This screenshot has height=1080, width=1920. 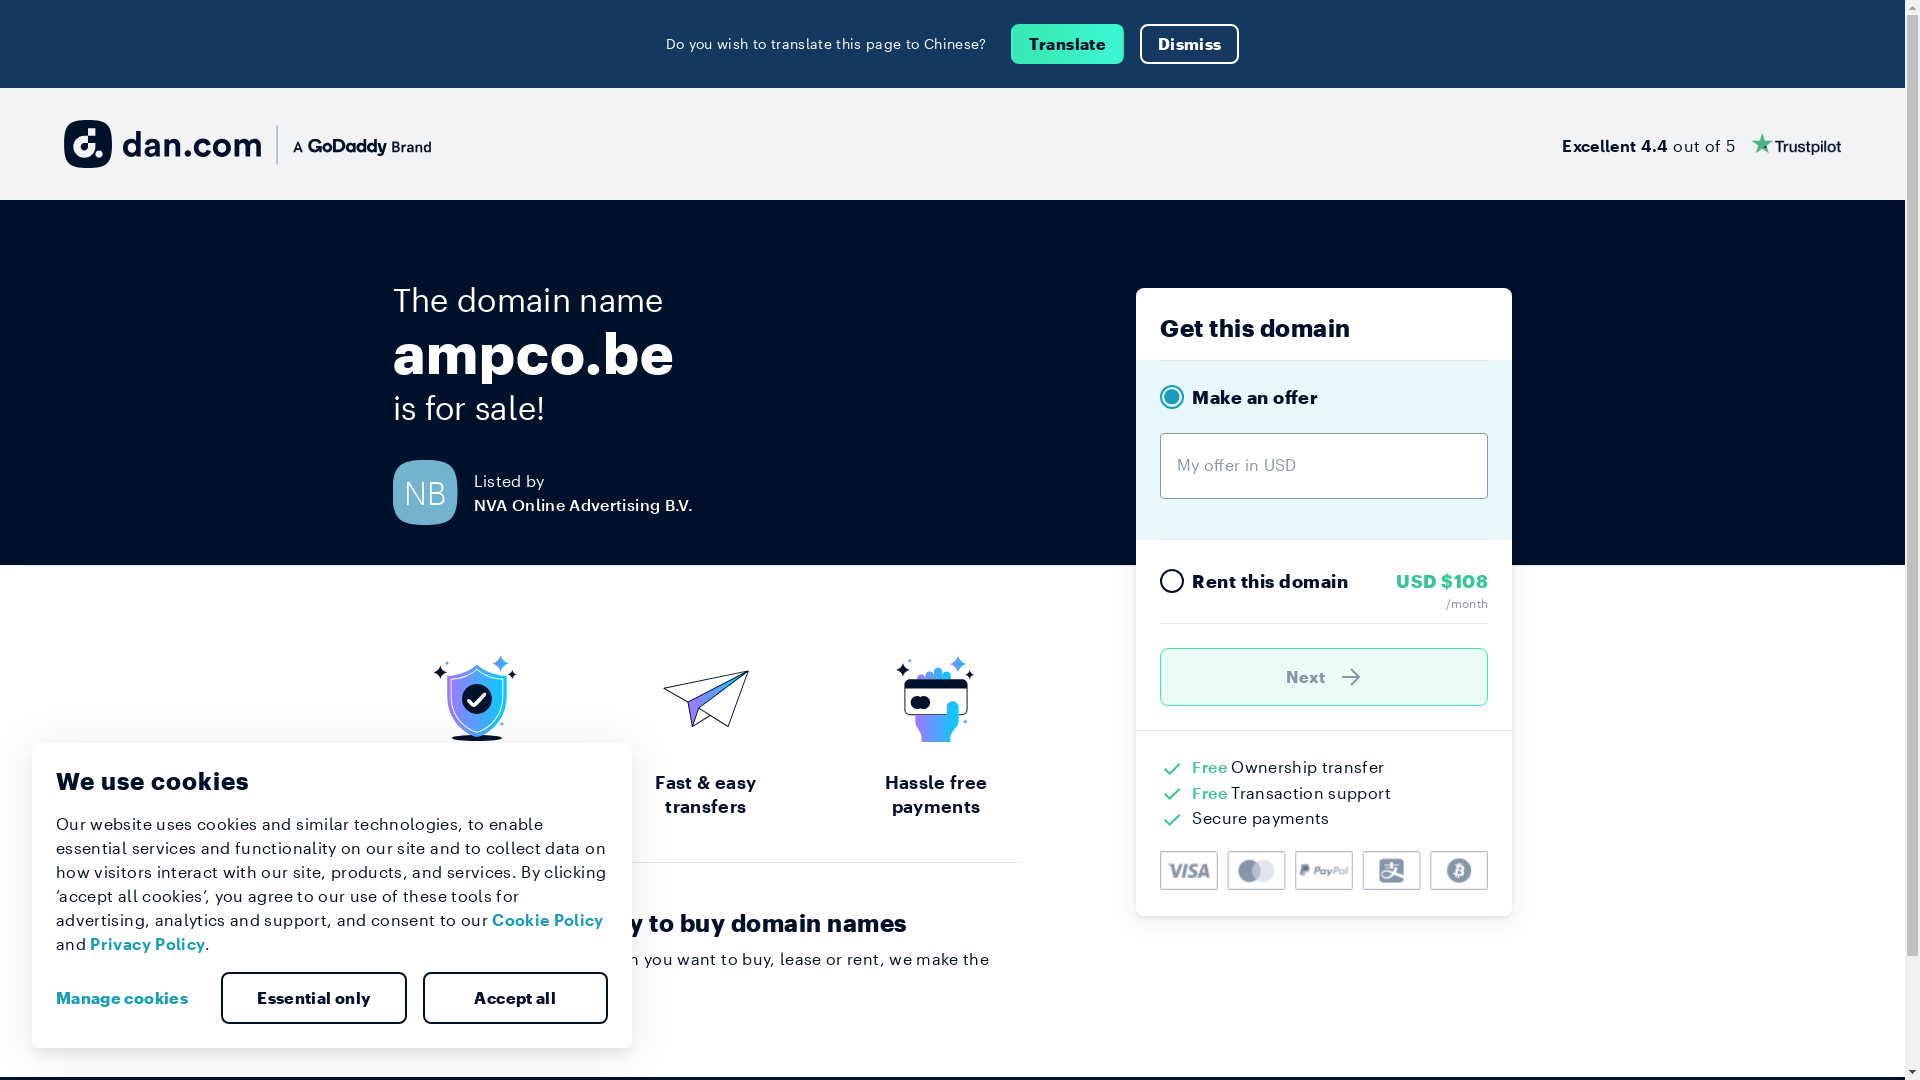 I want to click on Next
), so click(x=1324, y=677).